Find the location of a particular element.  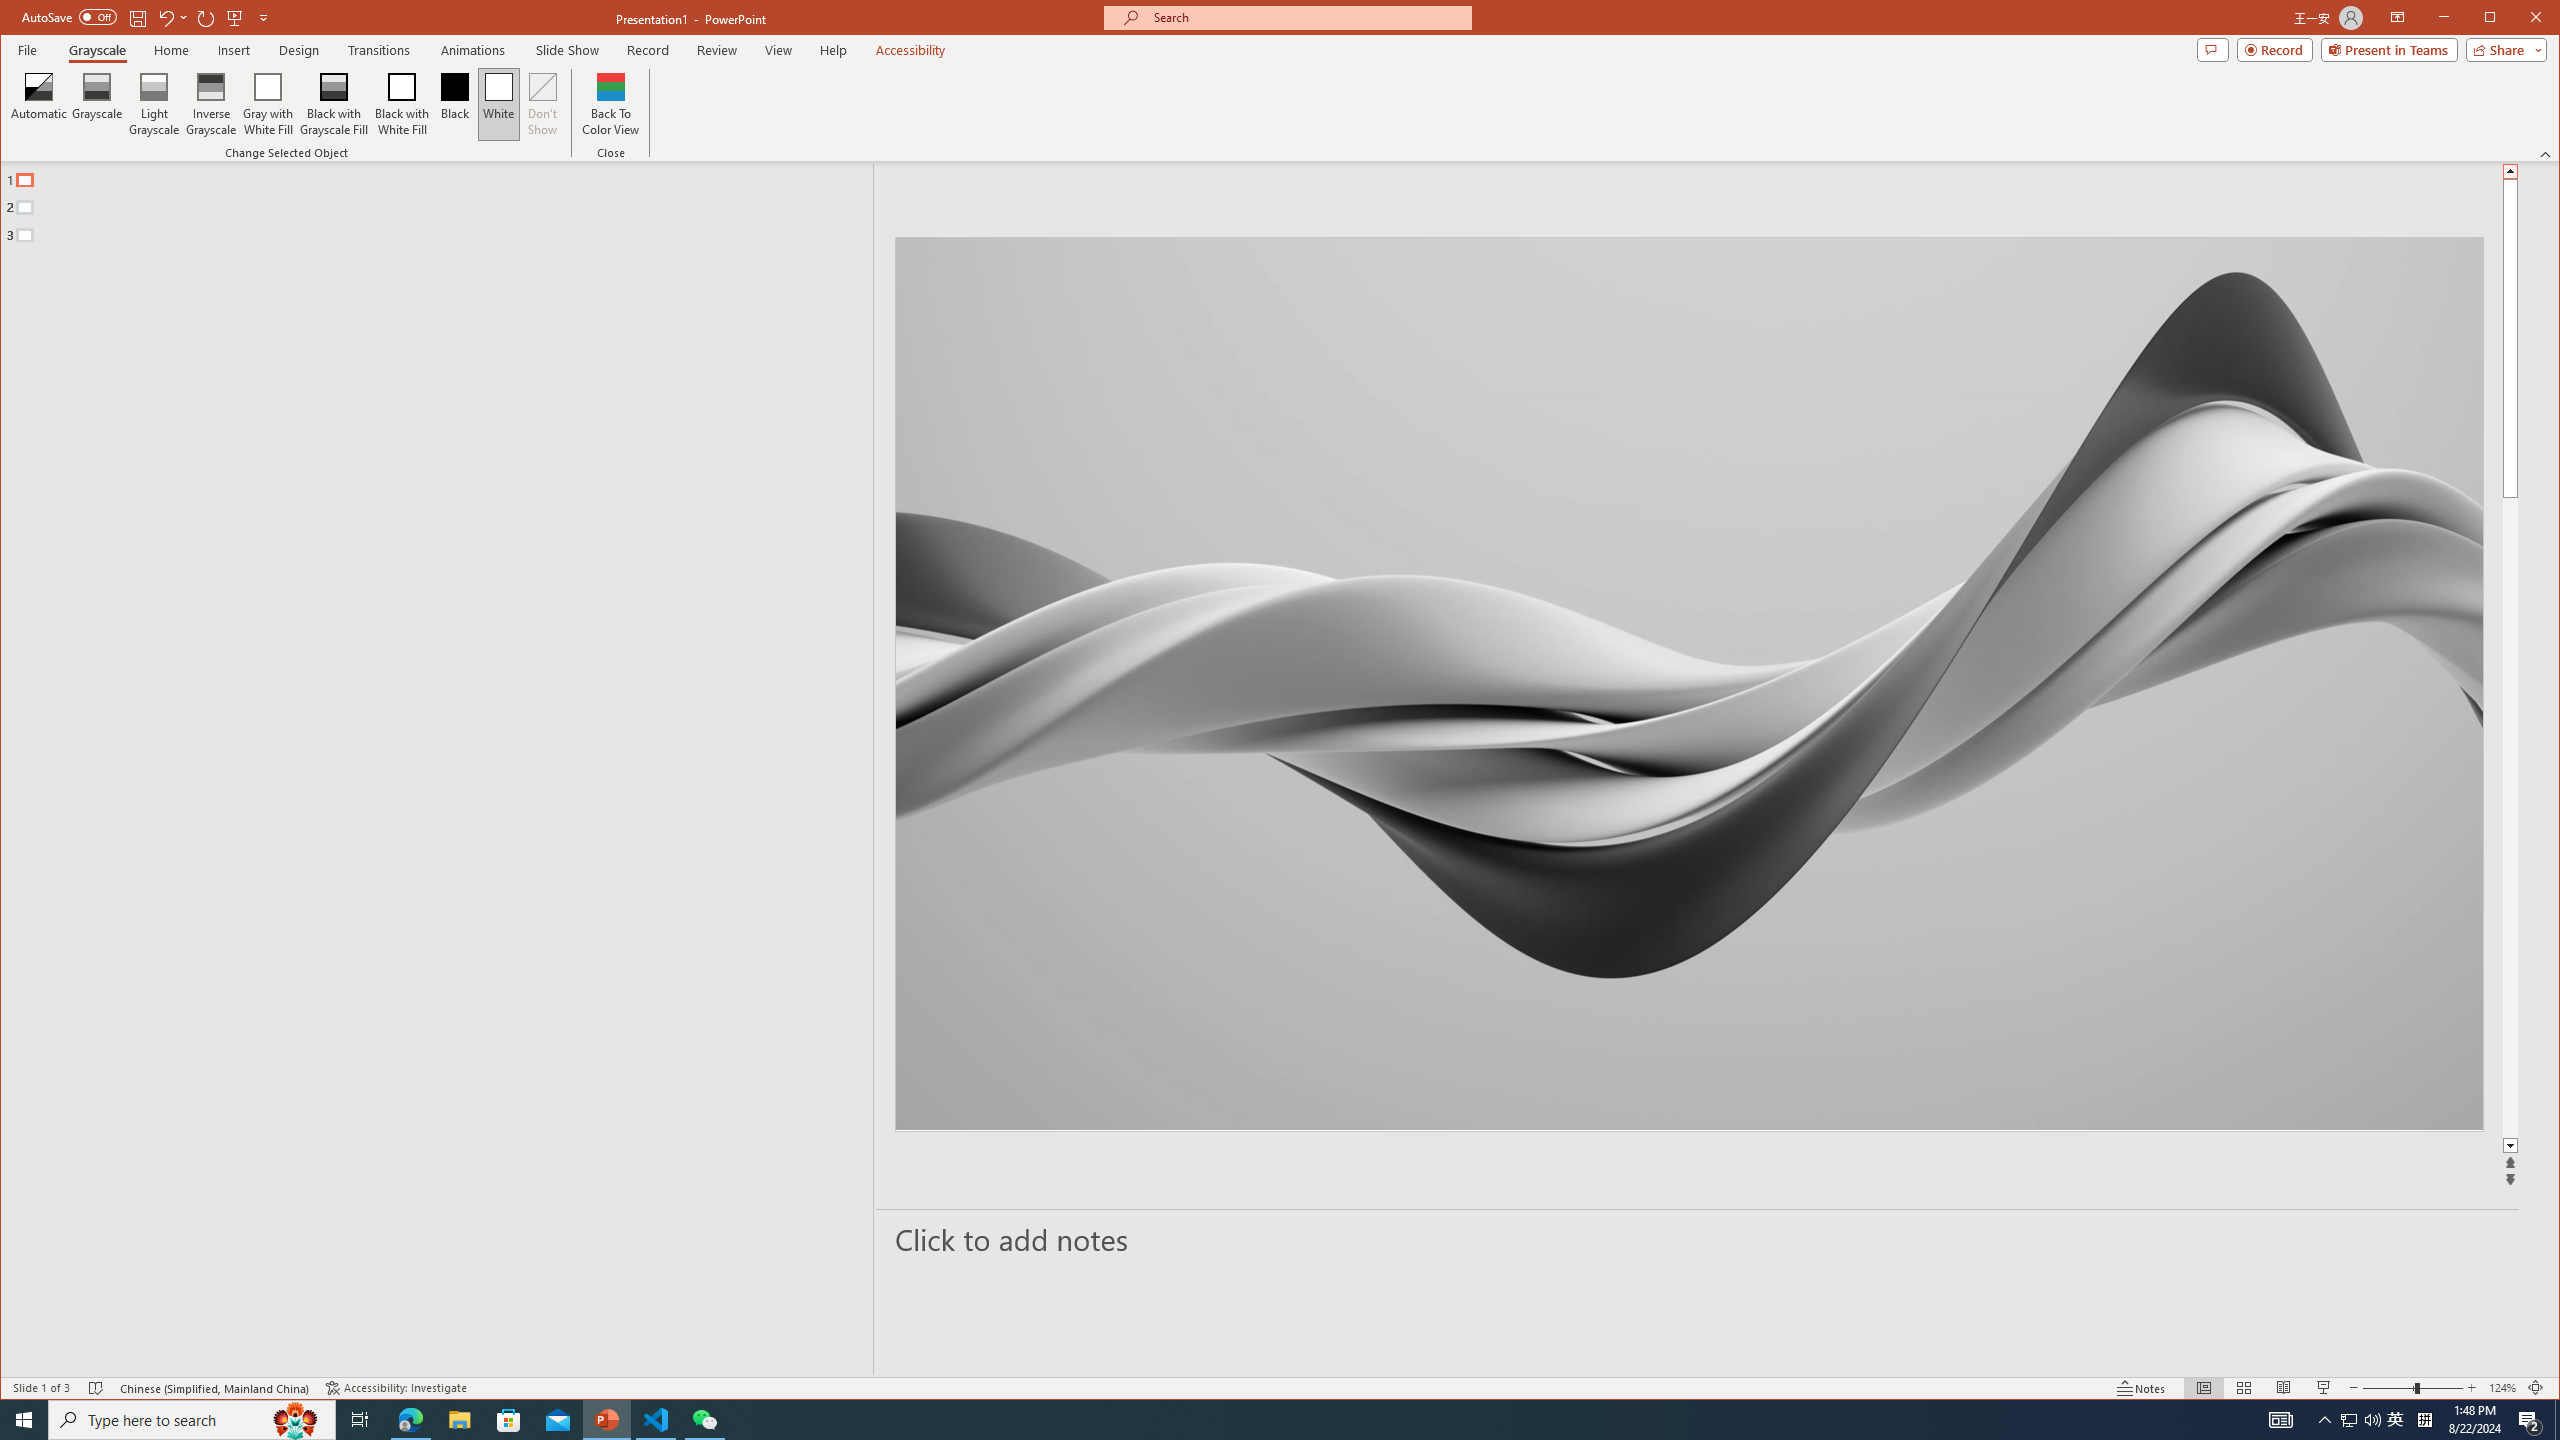

PowerPoint - 1 running window is located at coordinates (608, 1420).